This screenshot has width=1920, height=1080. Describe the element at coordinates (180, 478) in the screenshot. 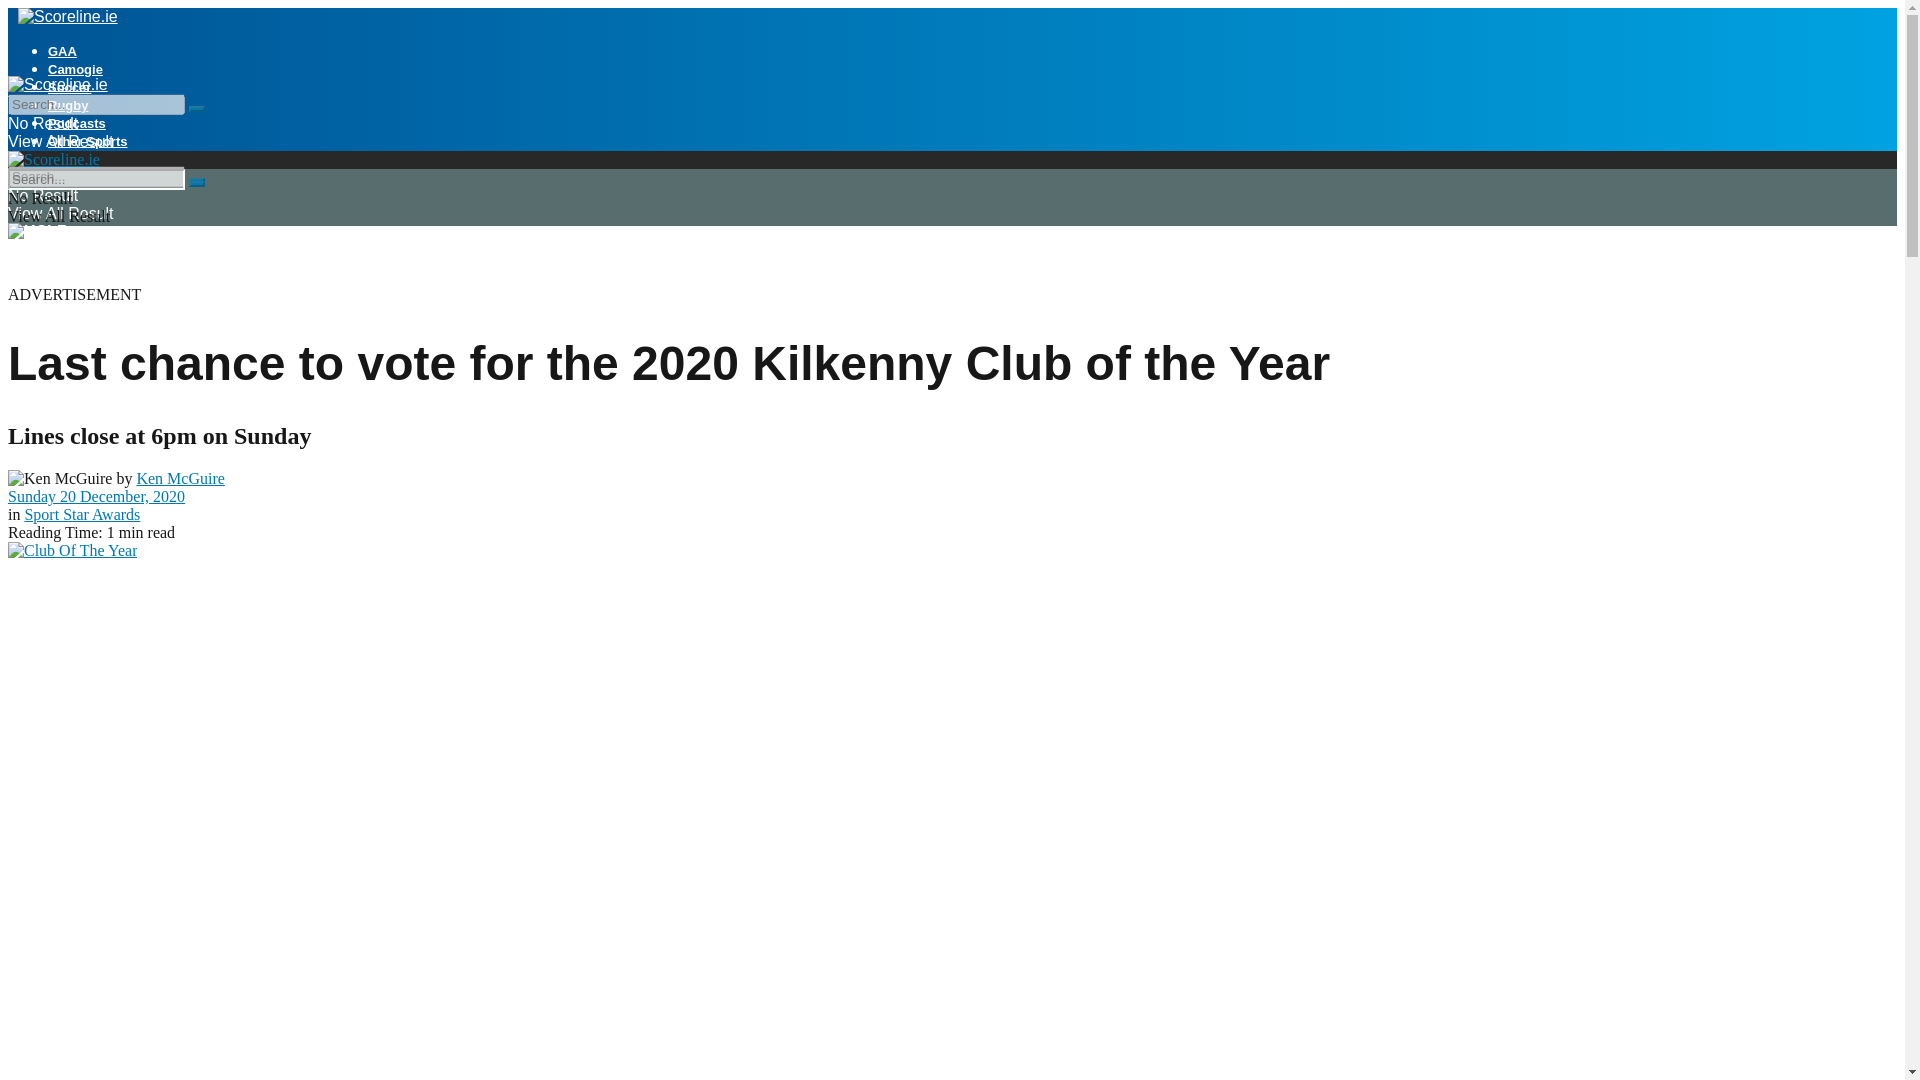

I see `Ken McGuire` at that location.